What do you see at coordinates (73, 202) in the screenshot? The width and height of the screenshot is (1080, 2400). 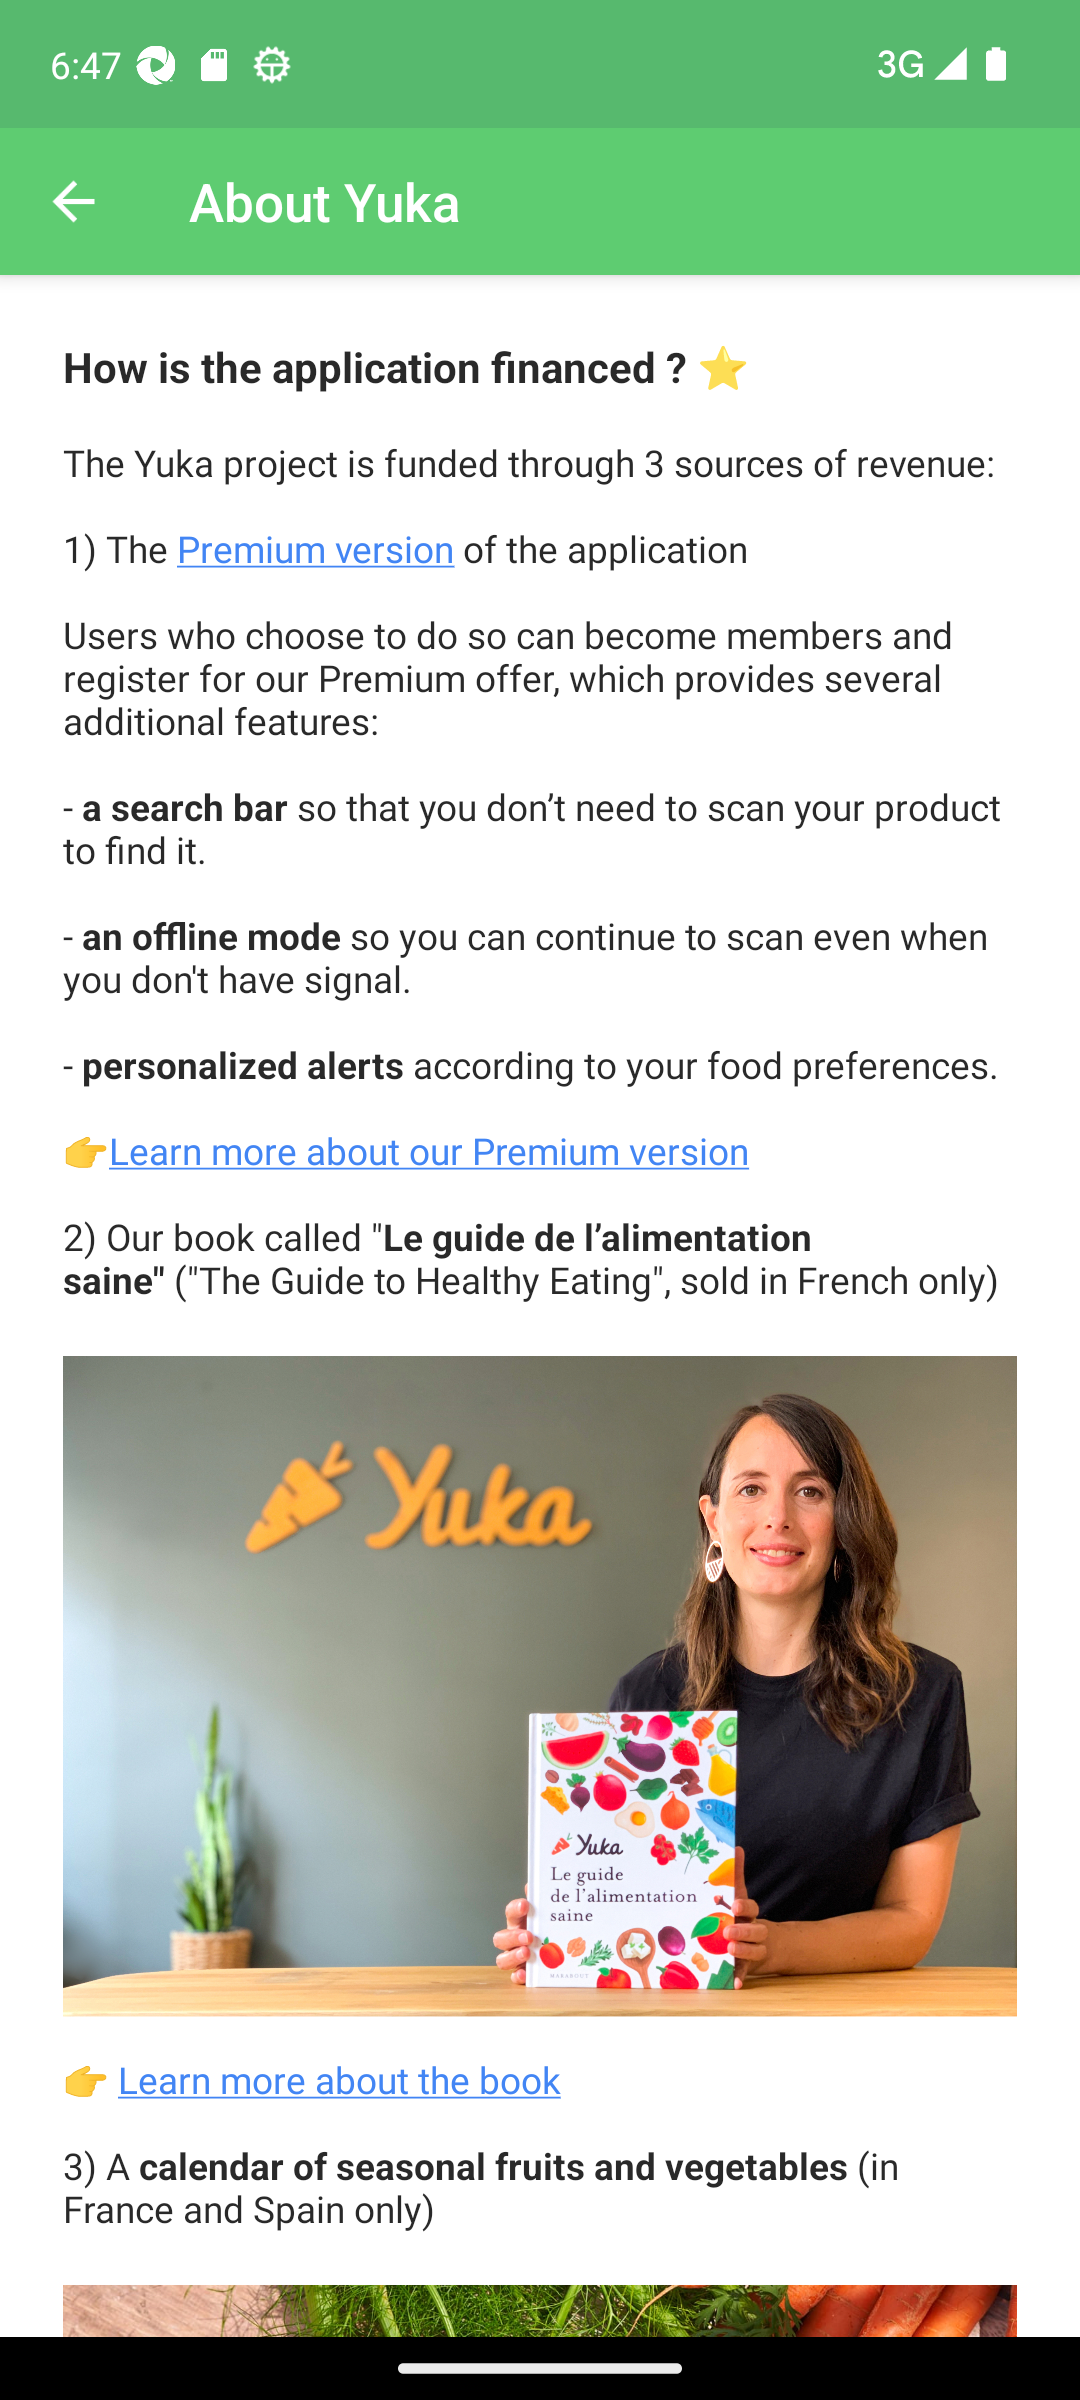 I see `Navigate up` at bounding box center [73, 202].